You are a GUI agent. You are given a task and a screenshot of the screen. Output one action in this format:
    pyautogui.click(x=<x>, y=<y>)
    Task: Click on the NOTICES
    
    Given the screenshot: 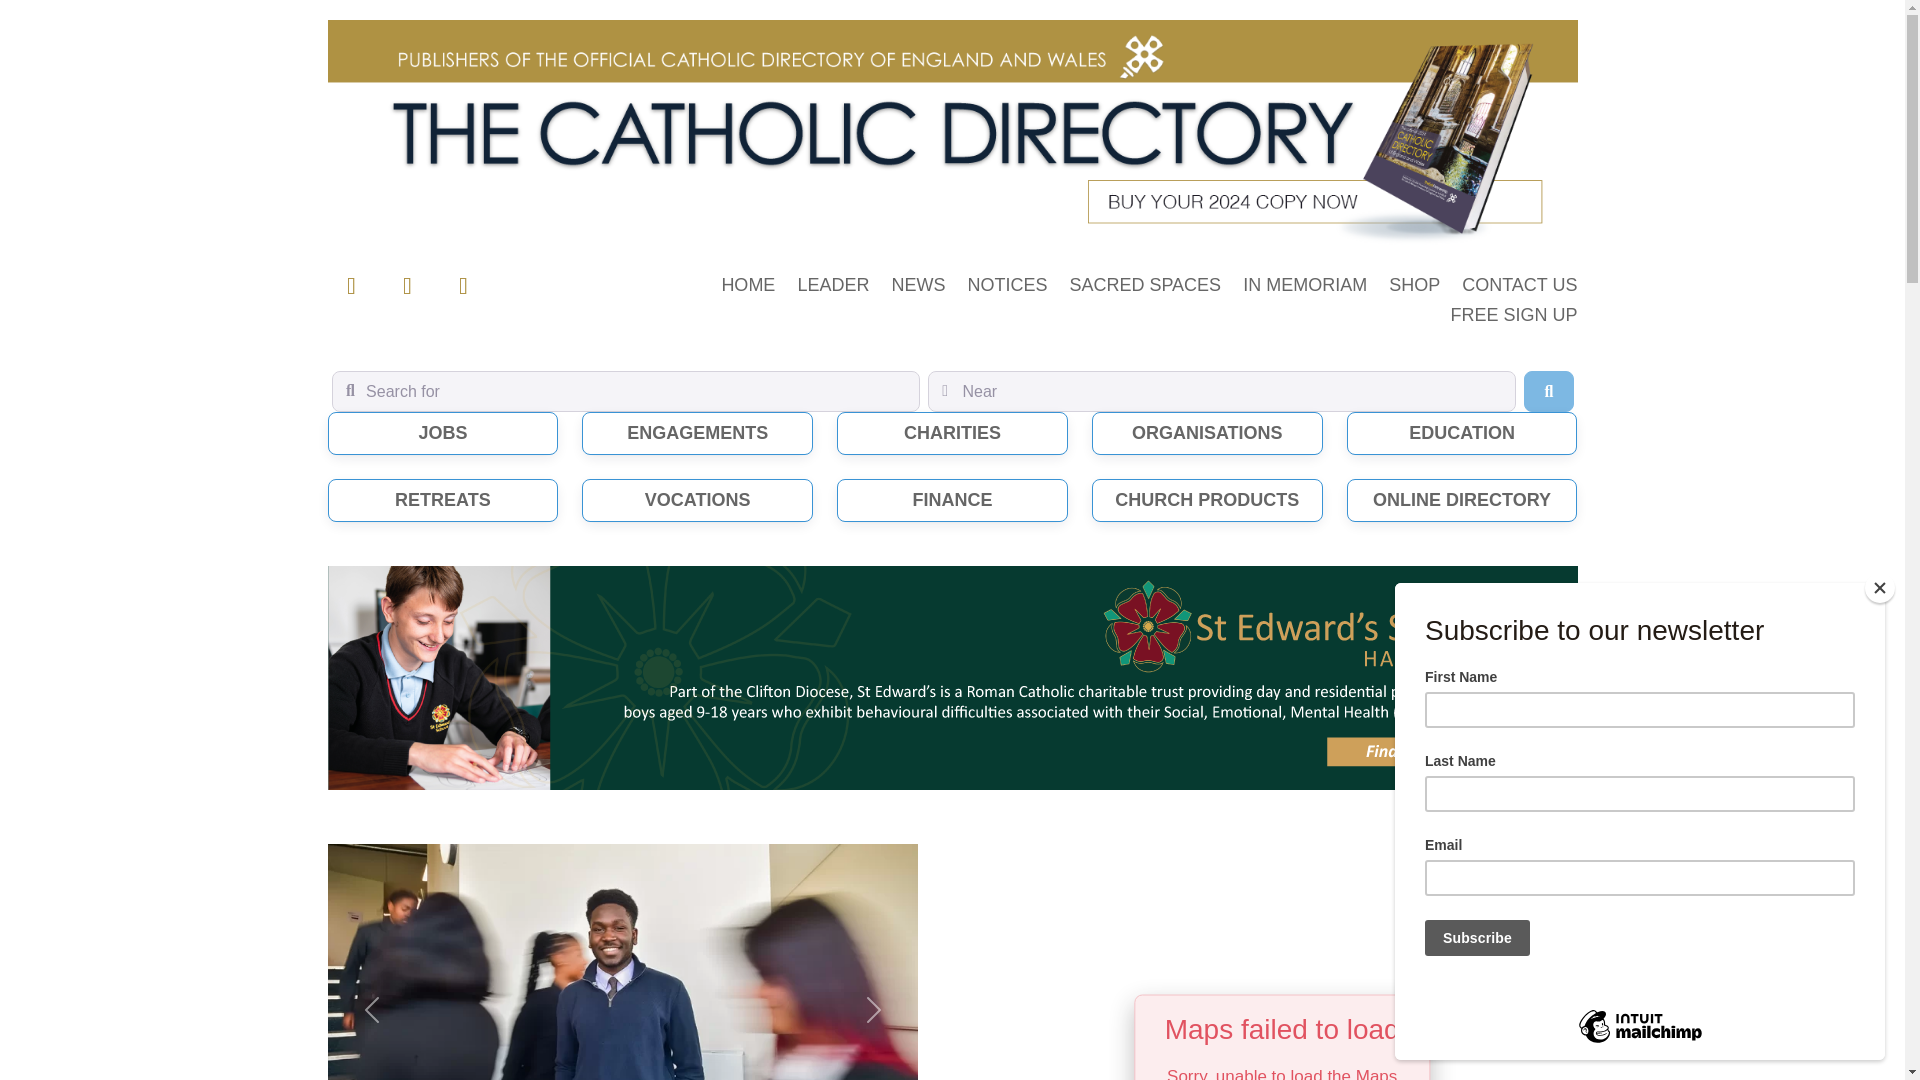 What is the action you would take?
    pyautogui.click(x=1006, y=288)
    